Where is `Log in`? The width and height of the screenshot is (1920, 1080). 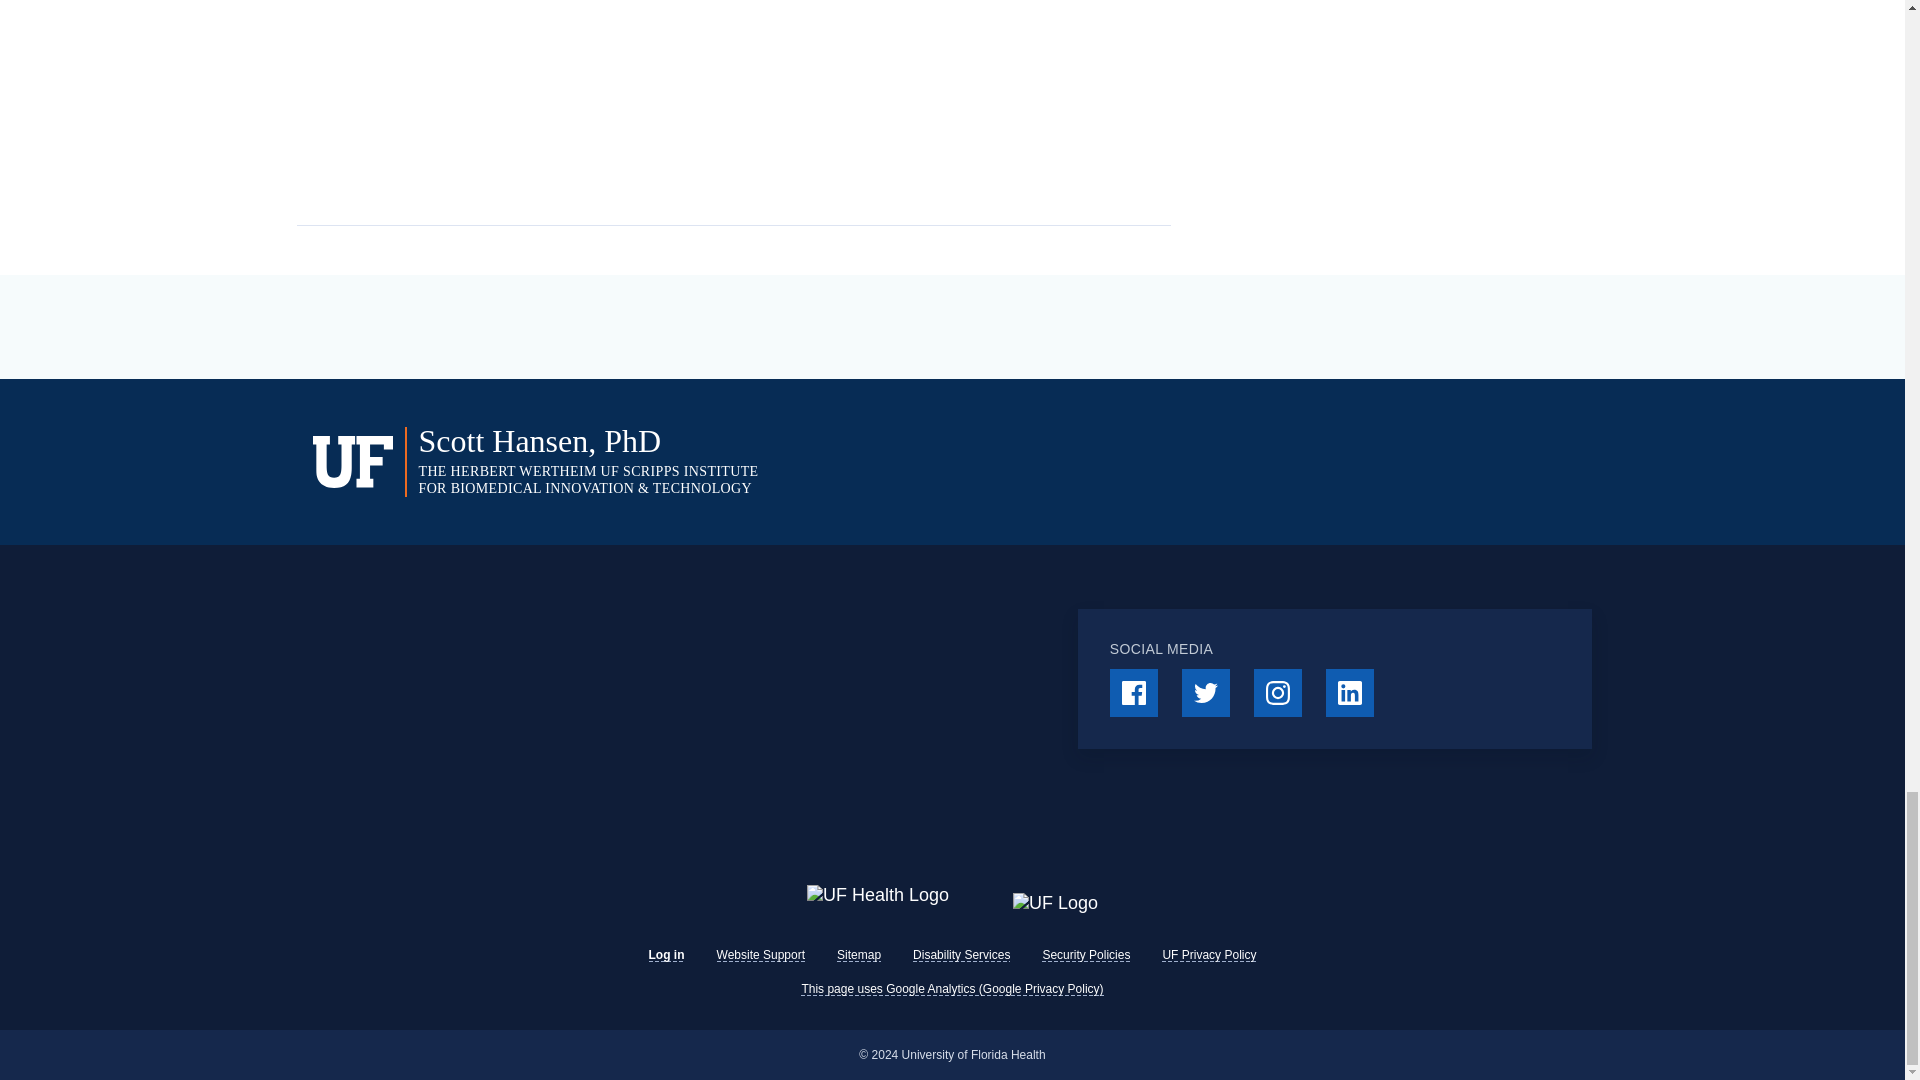
Log in is located at coordinates (666, 955).